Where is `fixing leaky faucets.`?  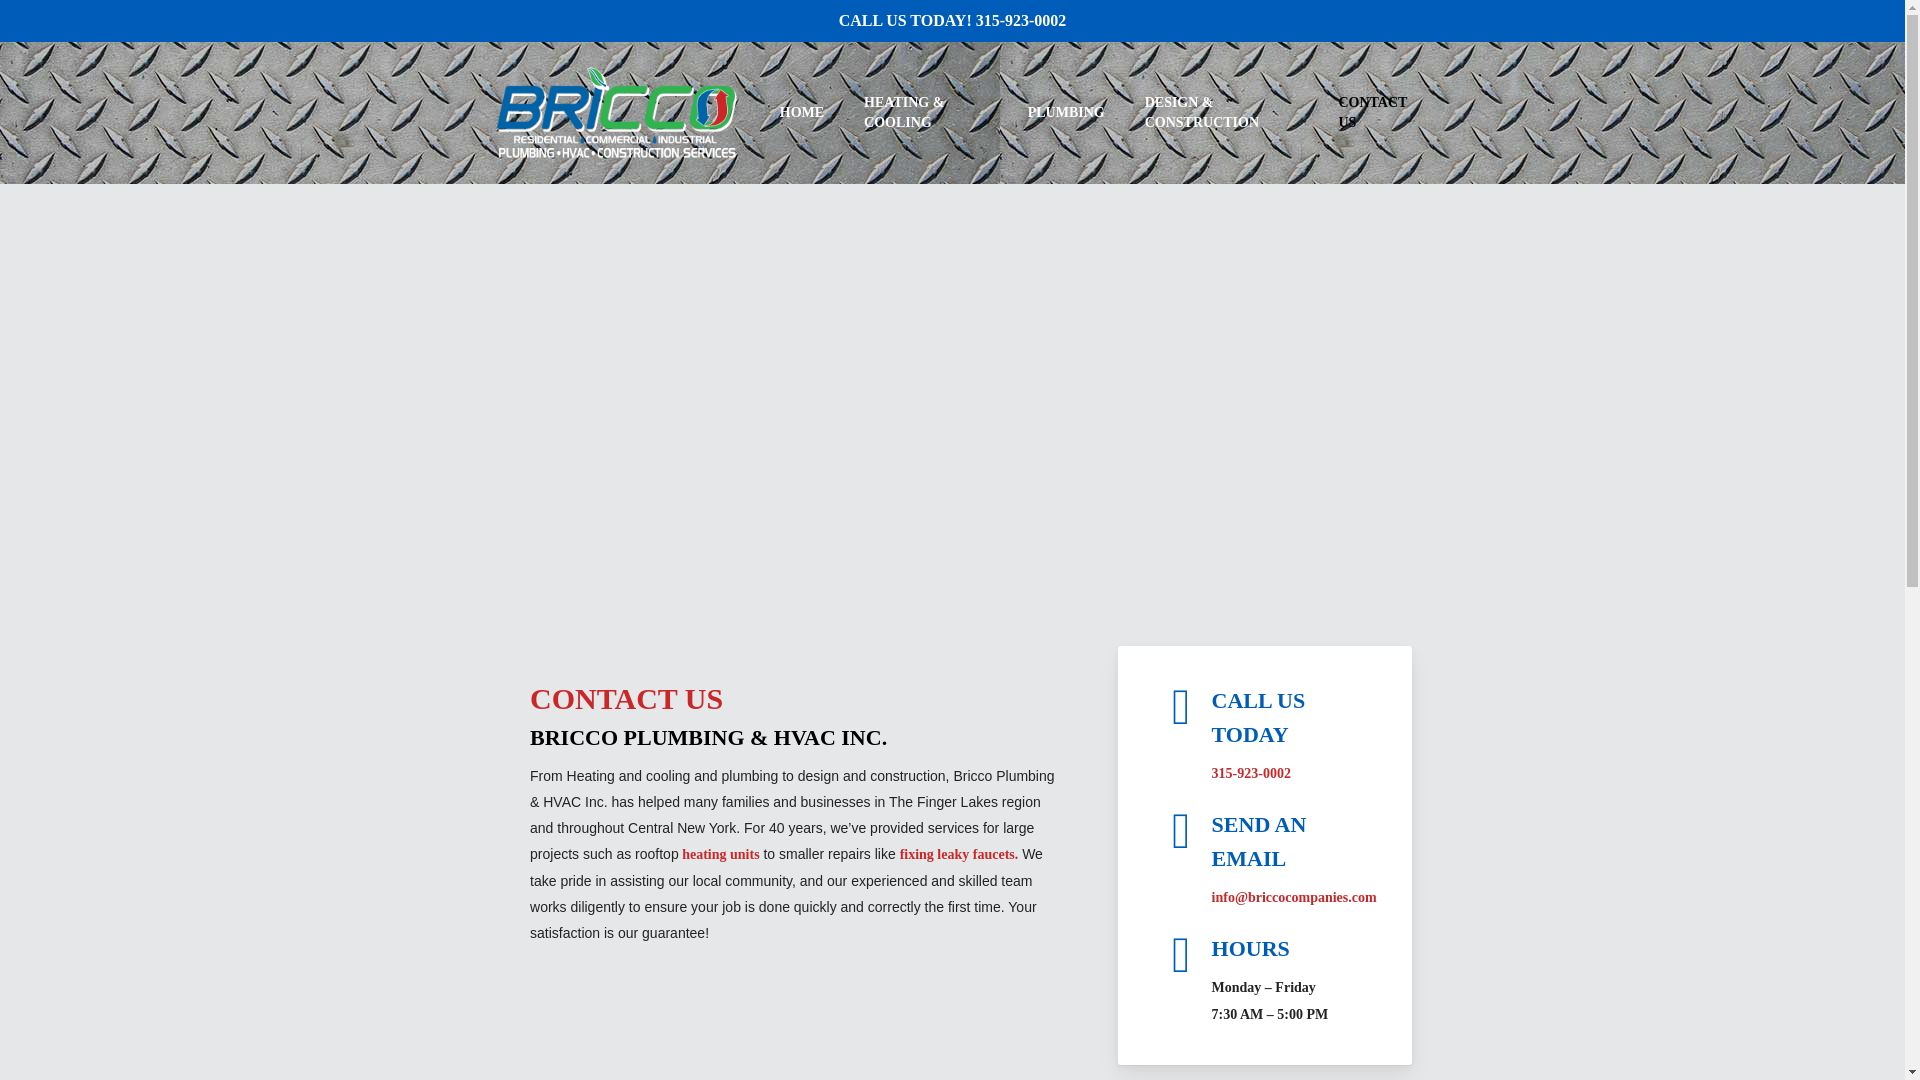
fixing leaky faucets. is located at coordinates (1364, 112).